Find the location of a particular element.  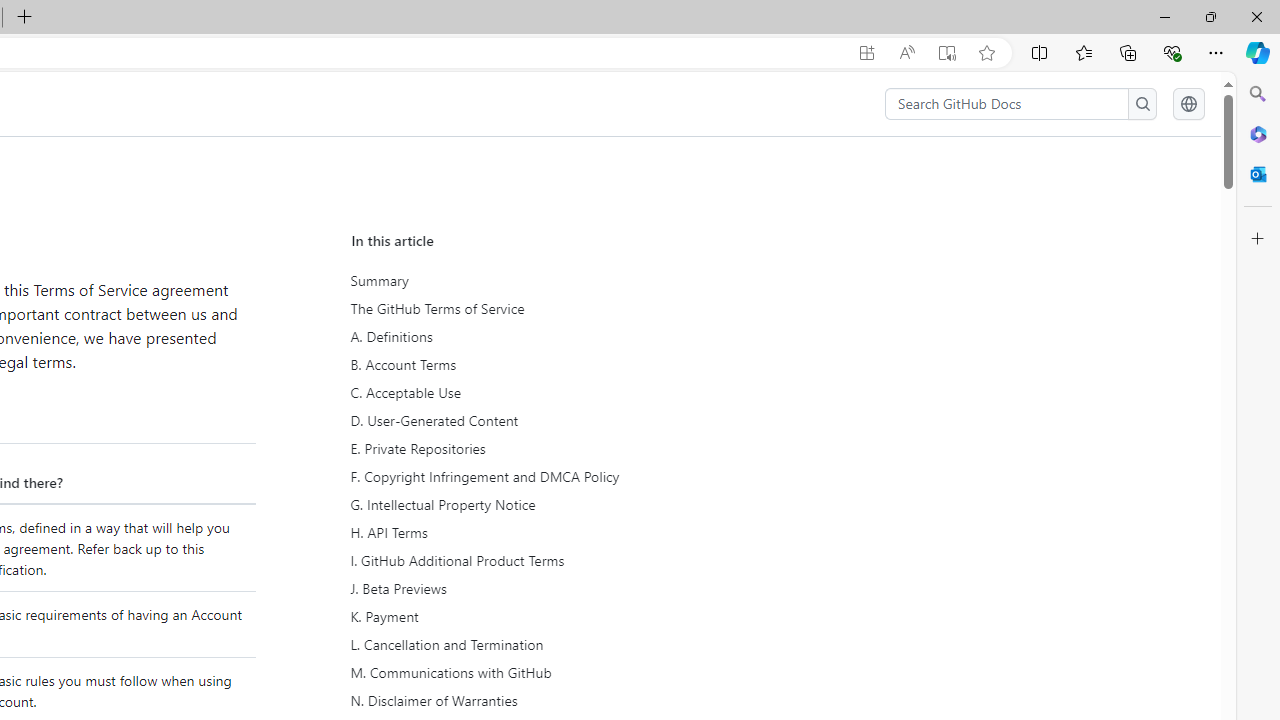

L. Cancellation and Termination is located at coordinates (538, 644).